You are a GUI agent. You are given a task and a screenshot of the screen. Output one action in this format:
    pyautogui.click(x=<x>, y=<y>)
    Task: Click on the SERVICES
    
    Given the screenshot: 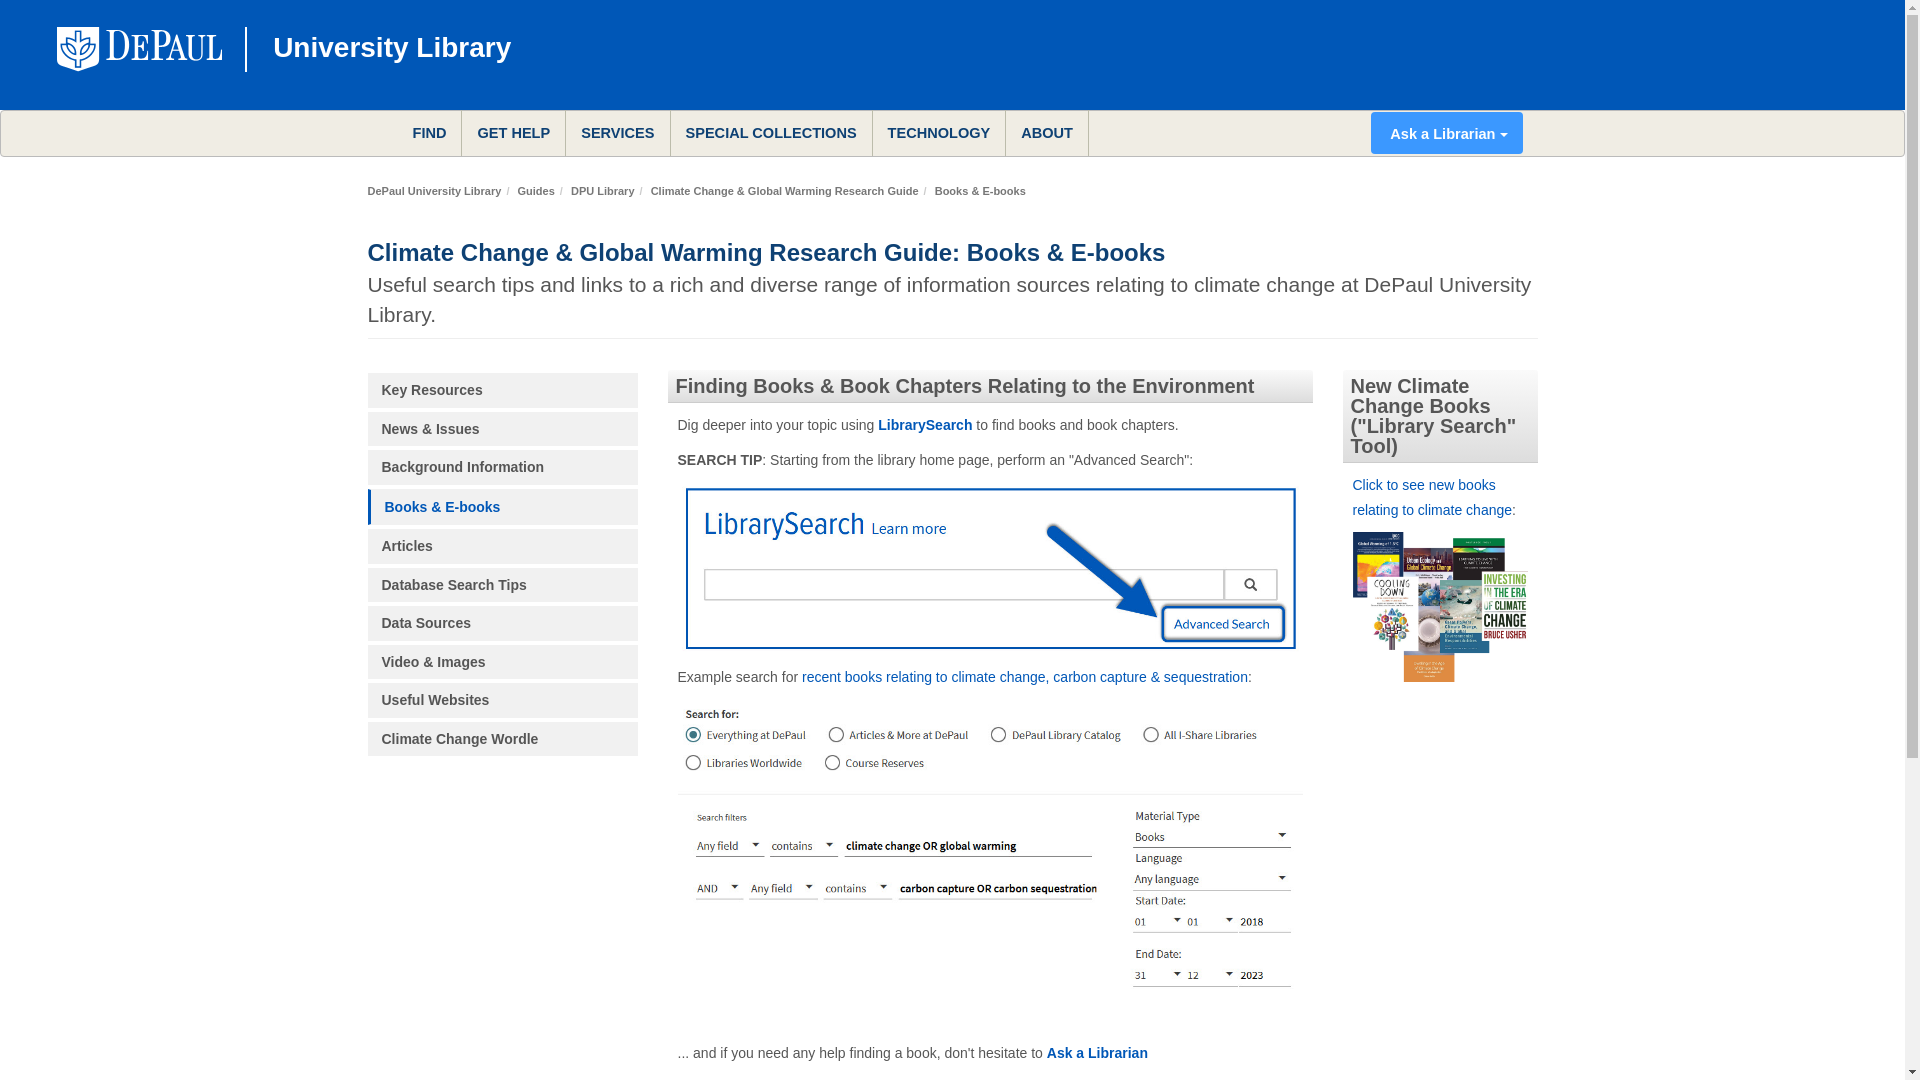 What is the action you would take?
    pyautogui.click(x=617, y=132)
    